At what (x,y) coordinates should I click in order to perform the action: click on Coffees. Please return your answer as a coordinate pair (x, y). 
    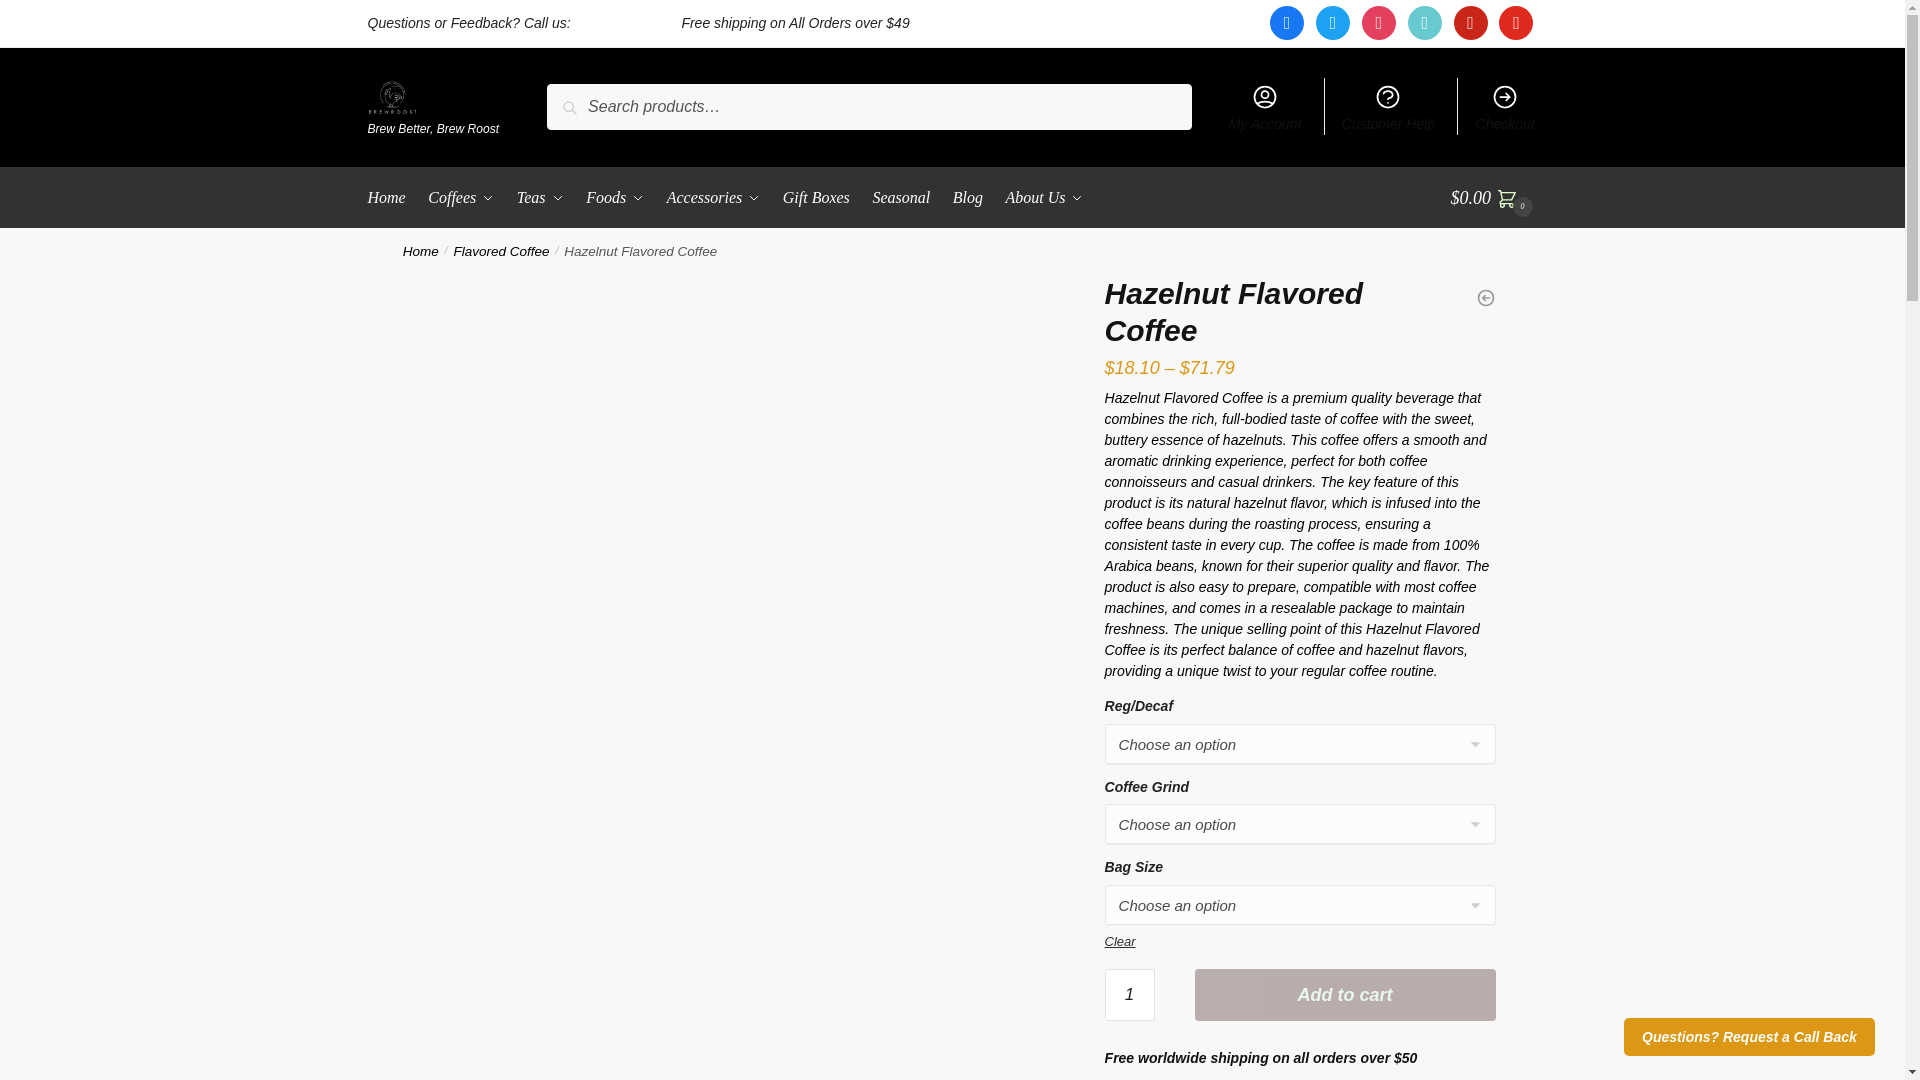
    Looking at the image, I should click on (460, 198).